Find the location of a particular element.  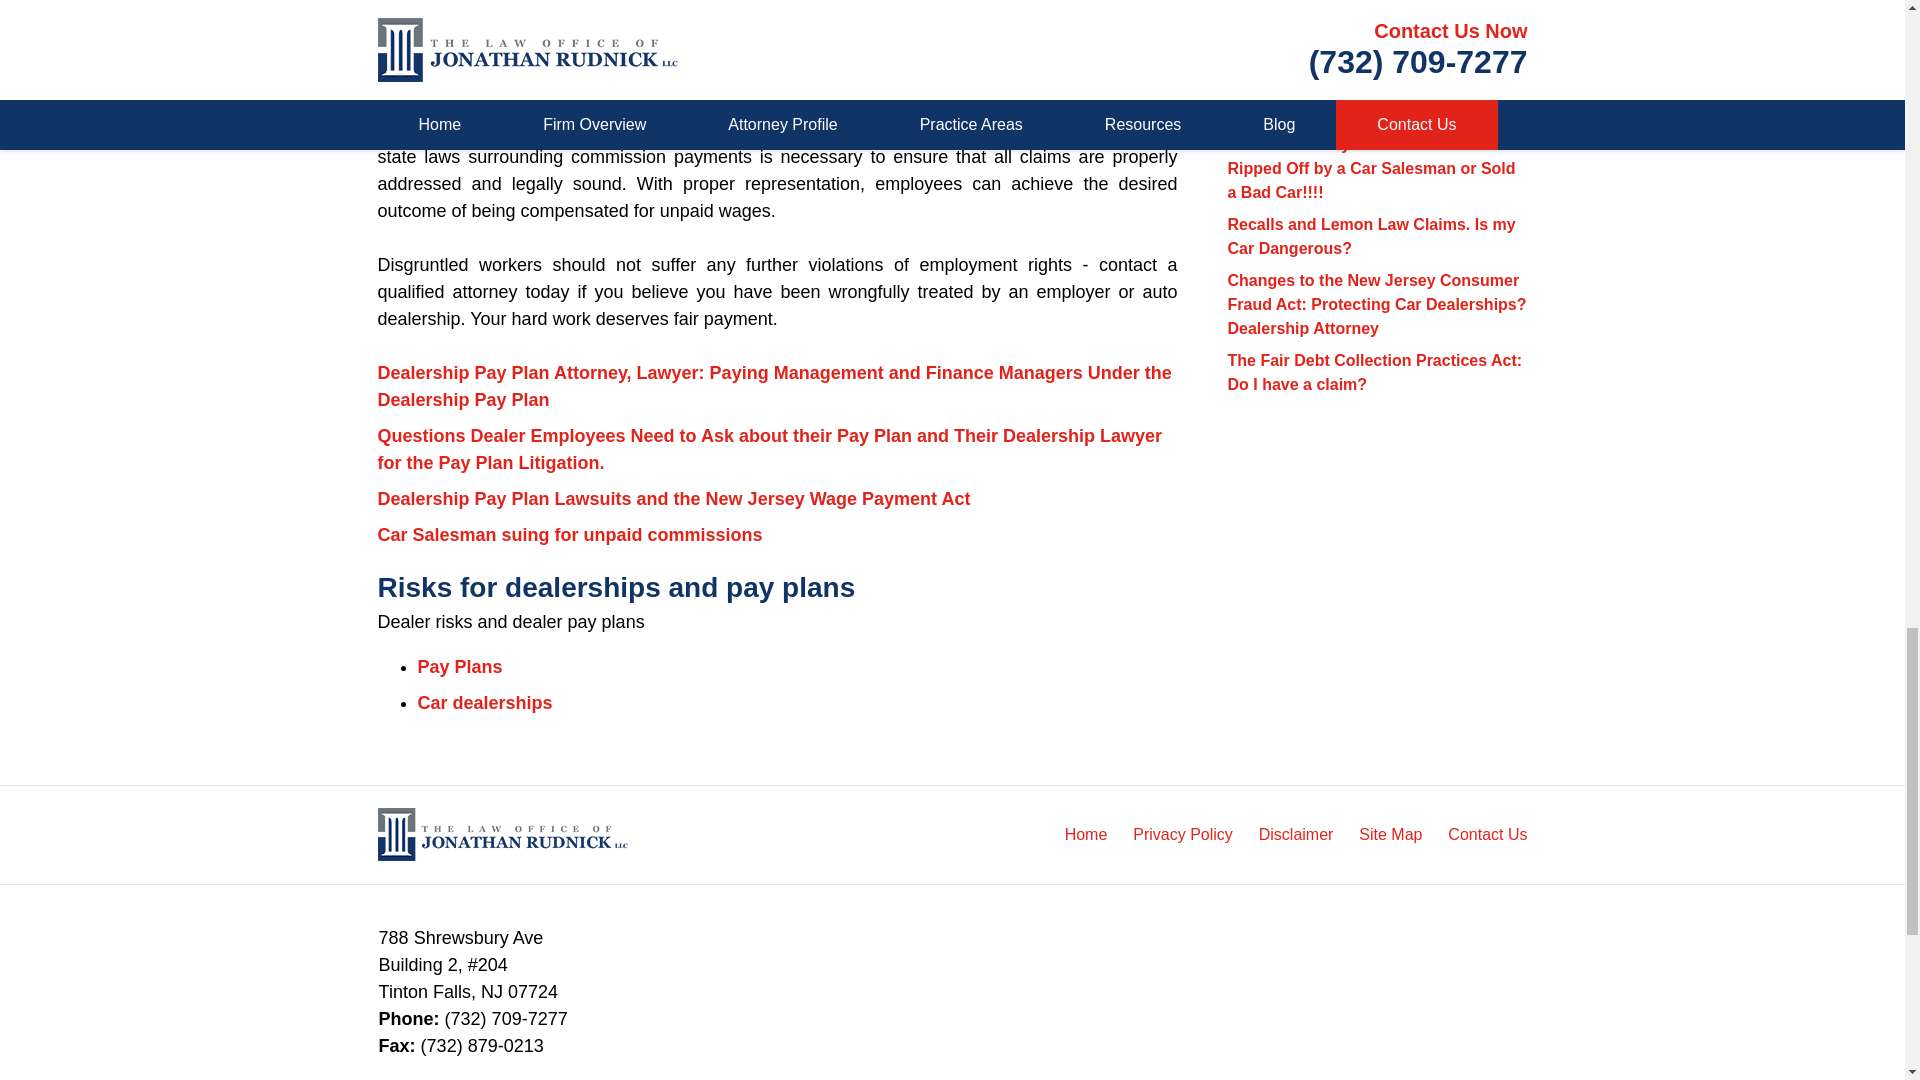

Car Salesman suing for unpaid commissions is located at coordinates (570, 534).